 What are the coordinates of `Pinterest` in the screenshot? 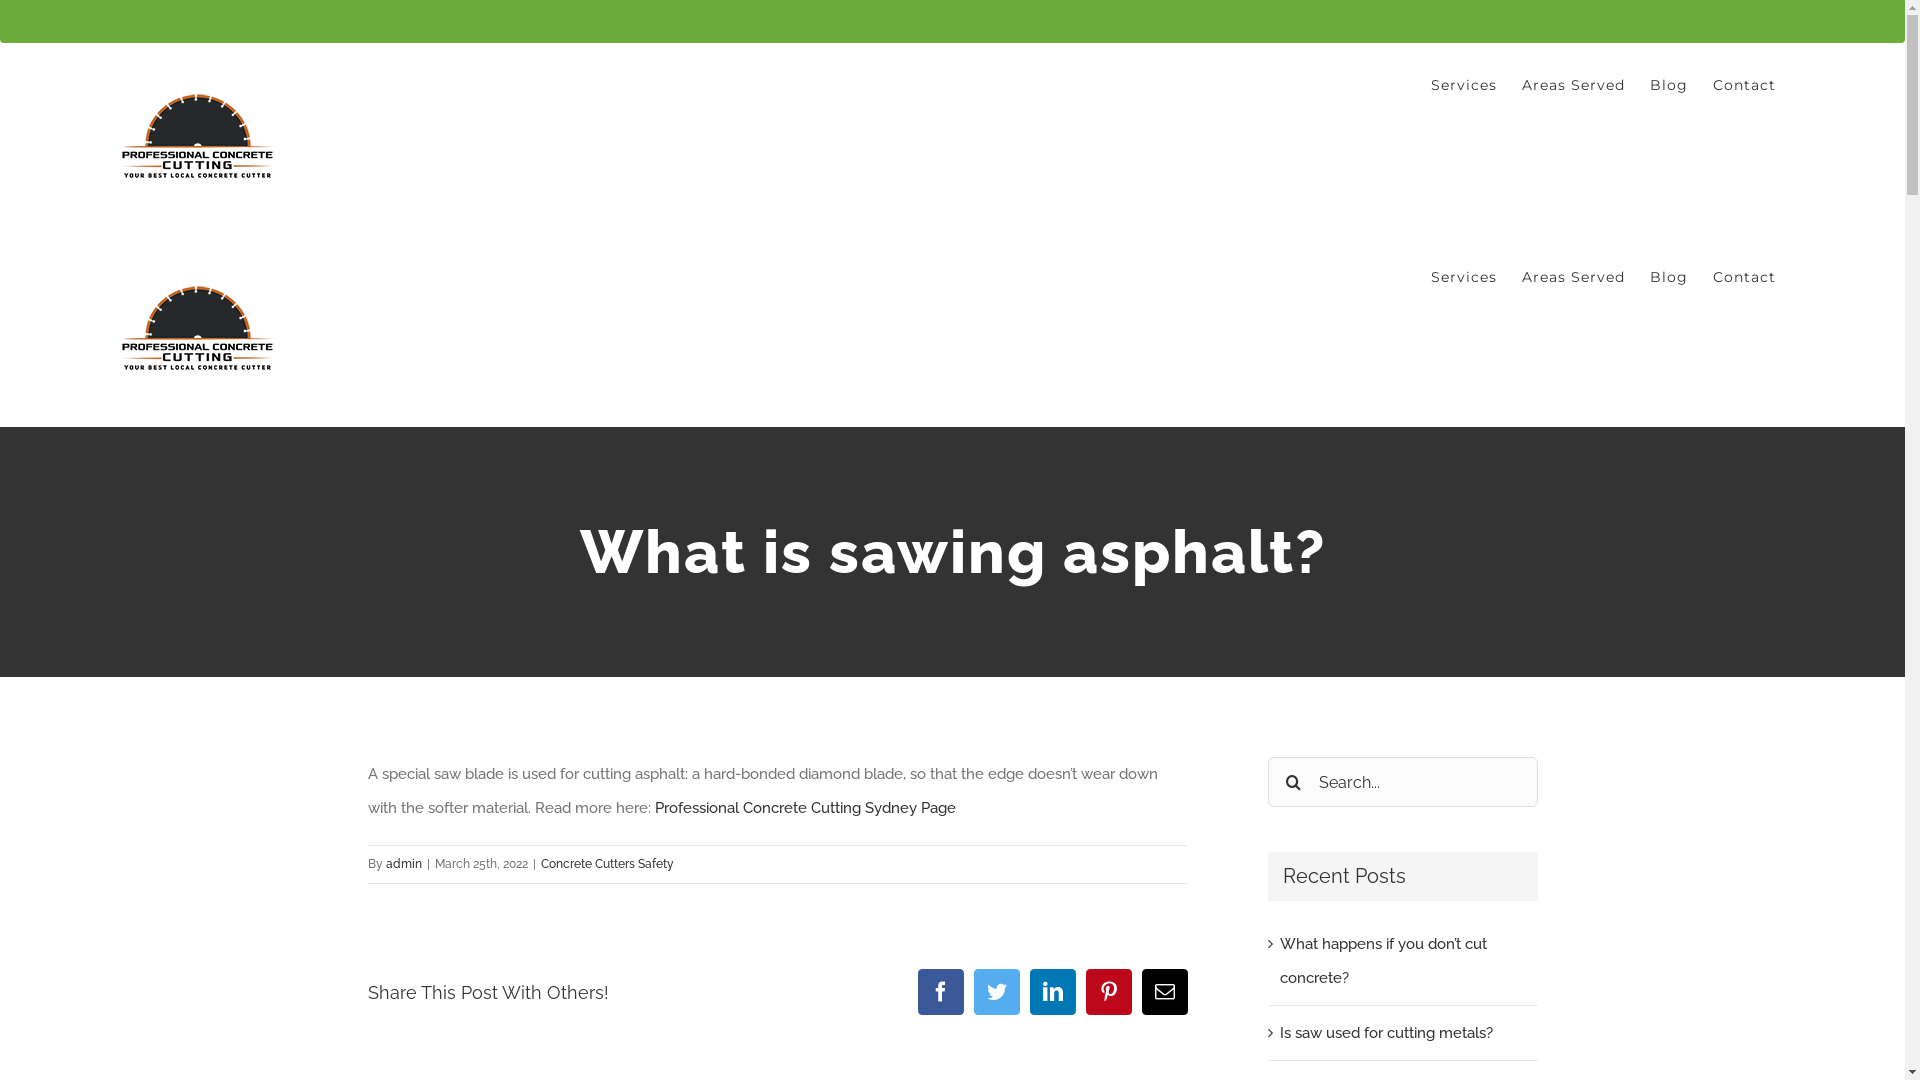 It's located at (1109, 992).